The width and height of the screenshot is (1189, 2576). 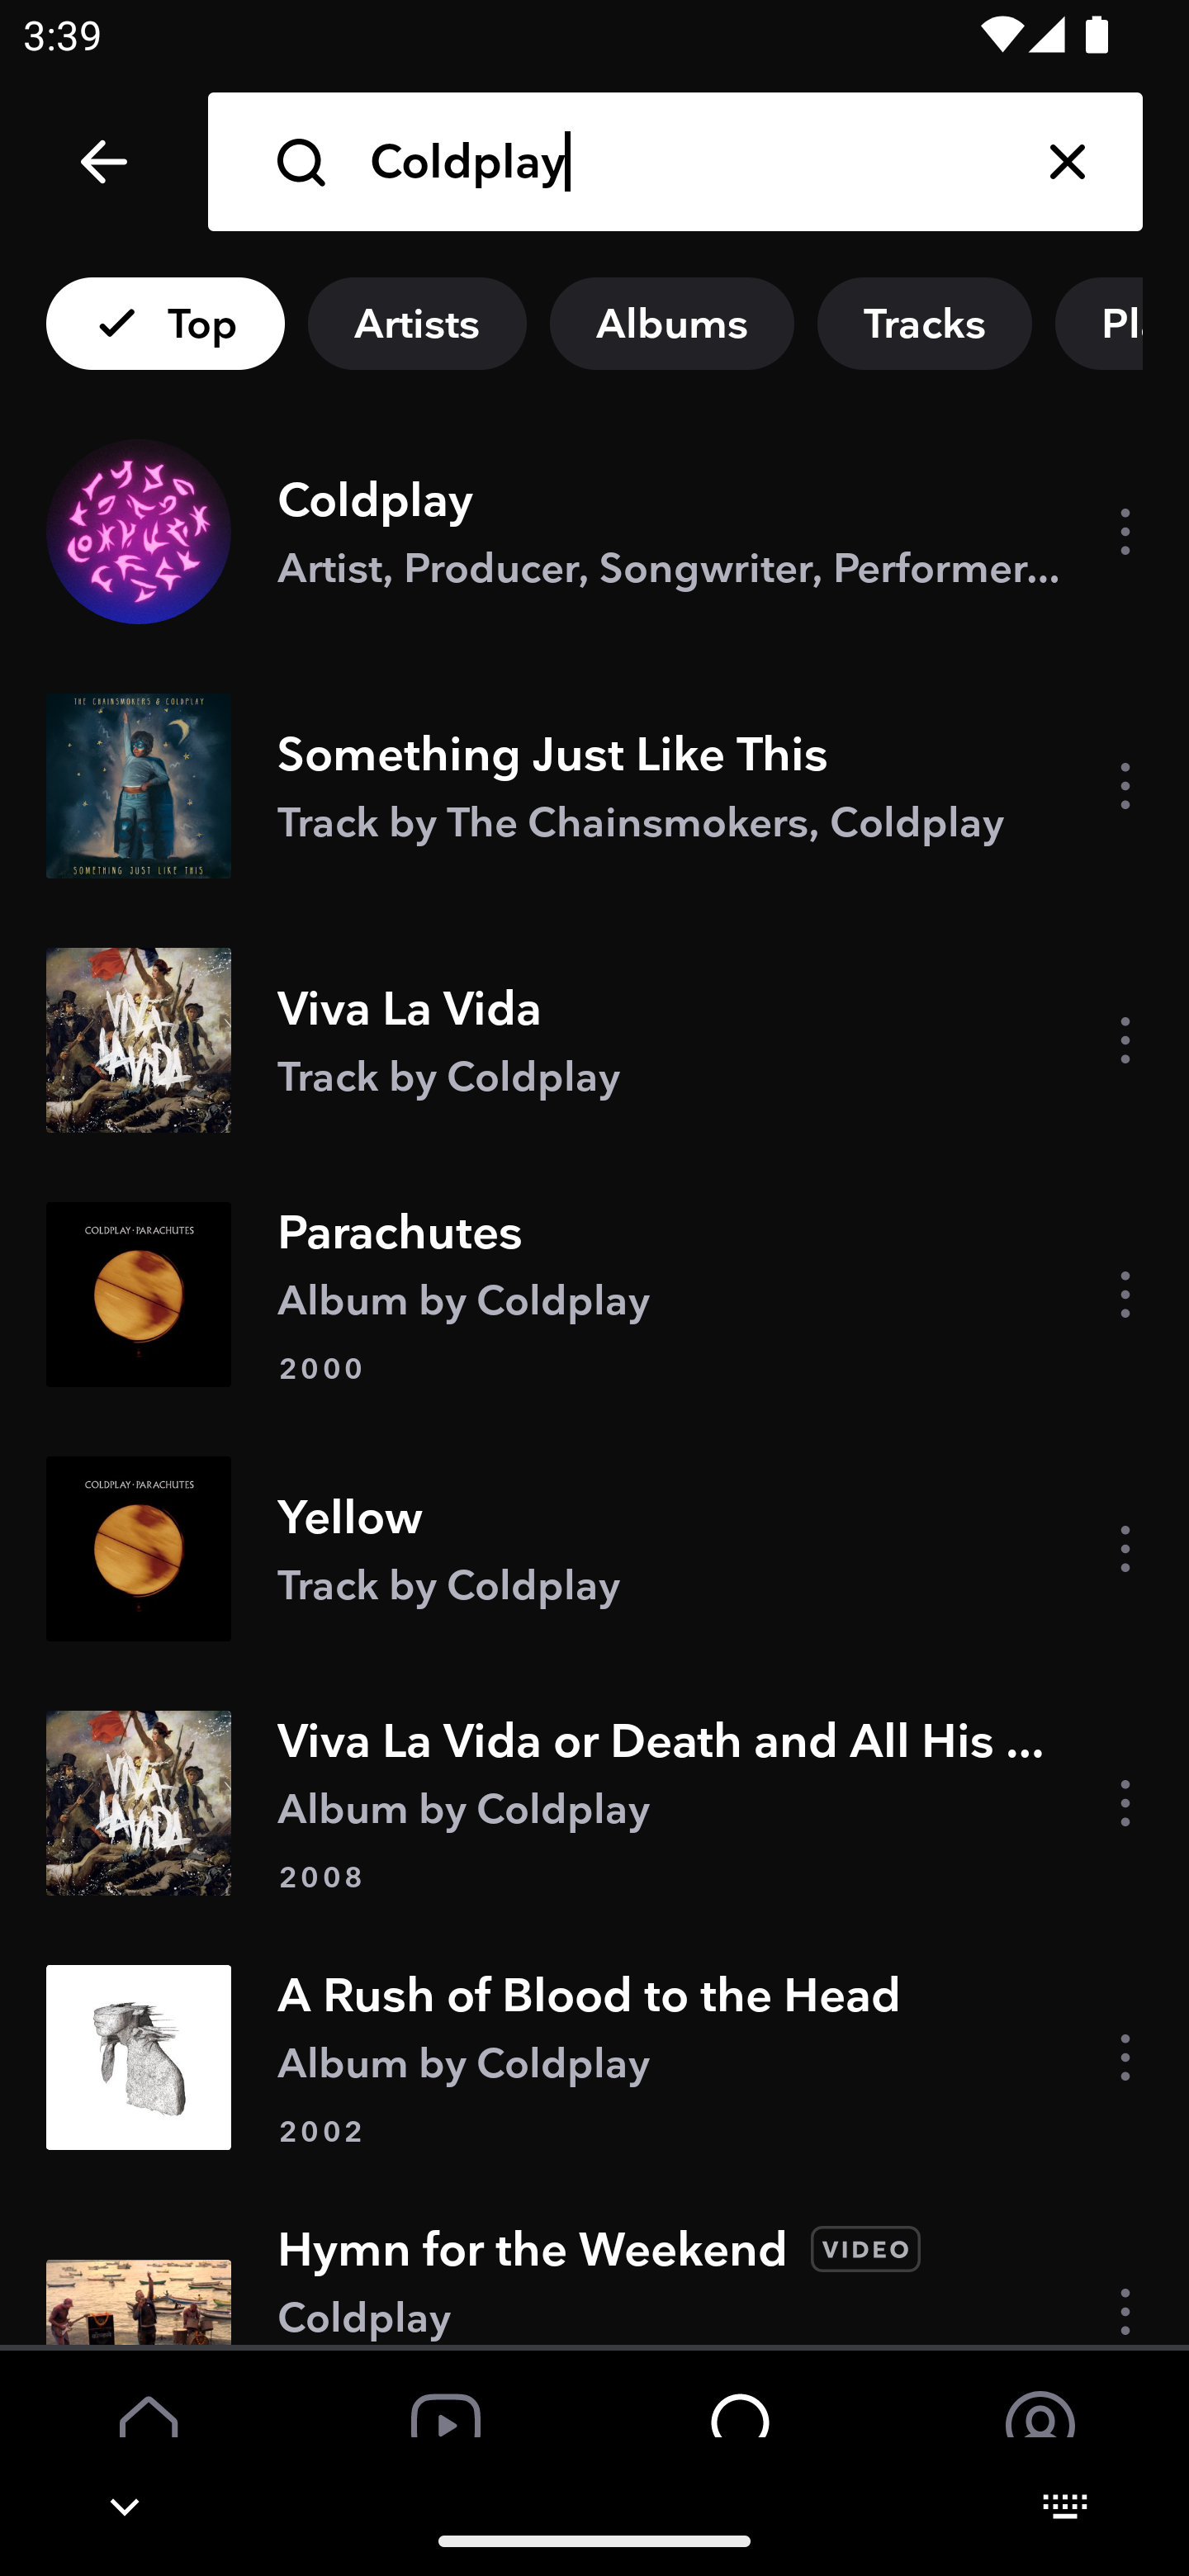 I want to click on Artists, so click(x=416, y=324).